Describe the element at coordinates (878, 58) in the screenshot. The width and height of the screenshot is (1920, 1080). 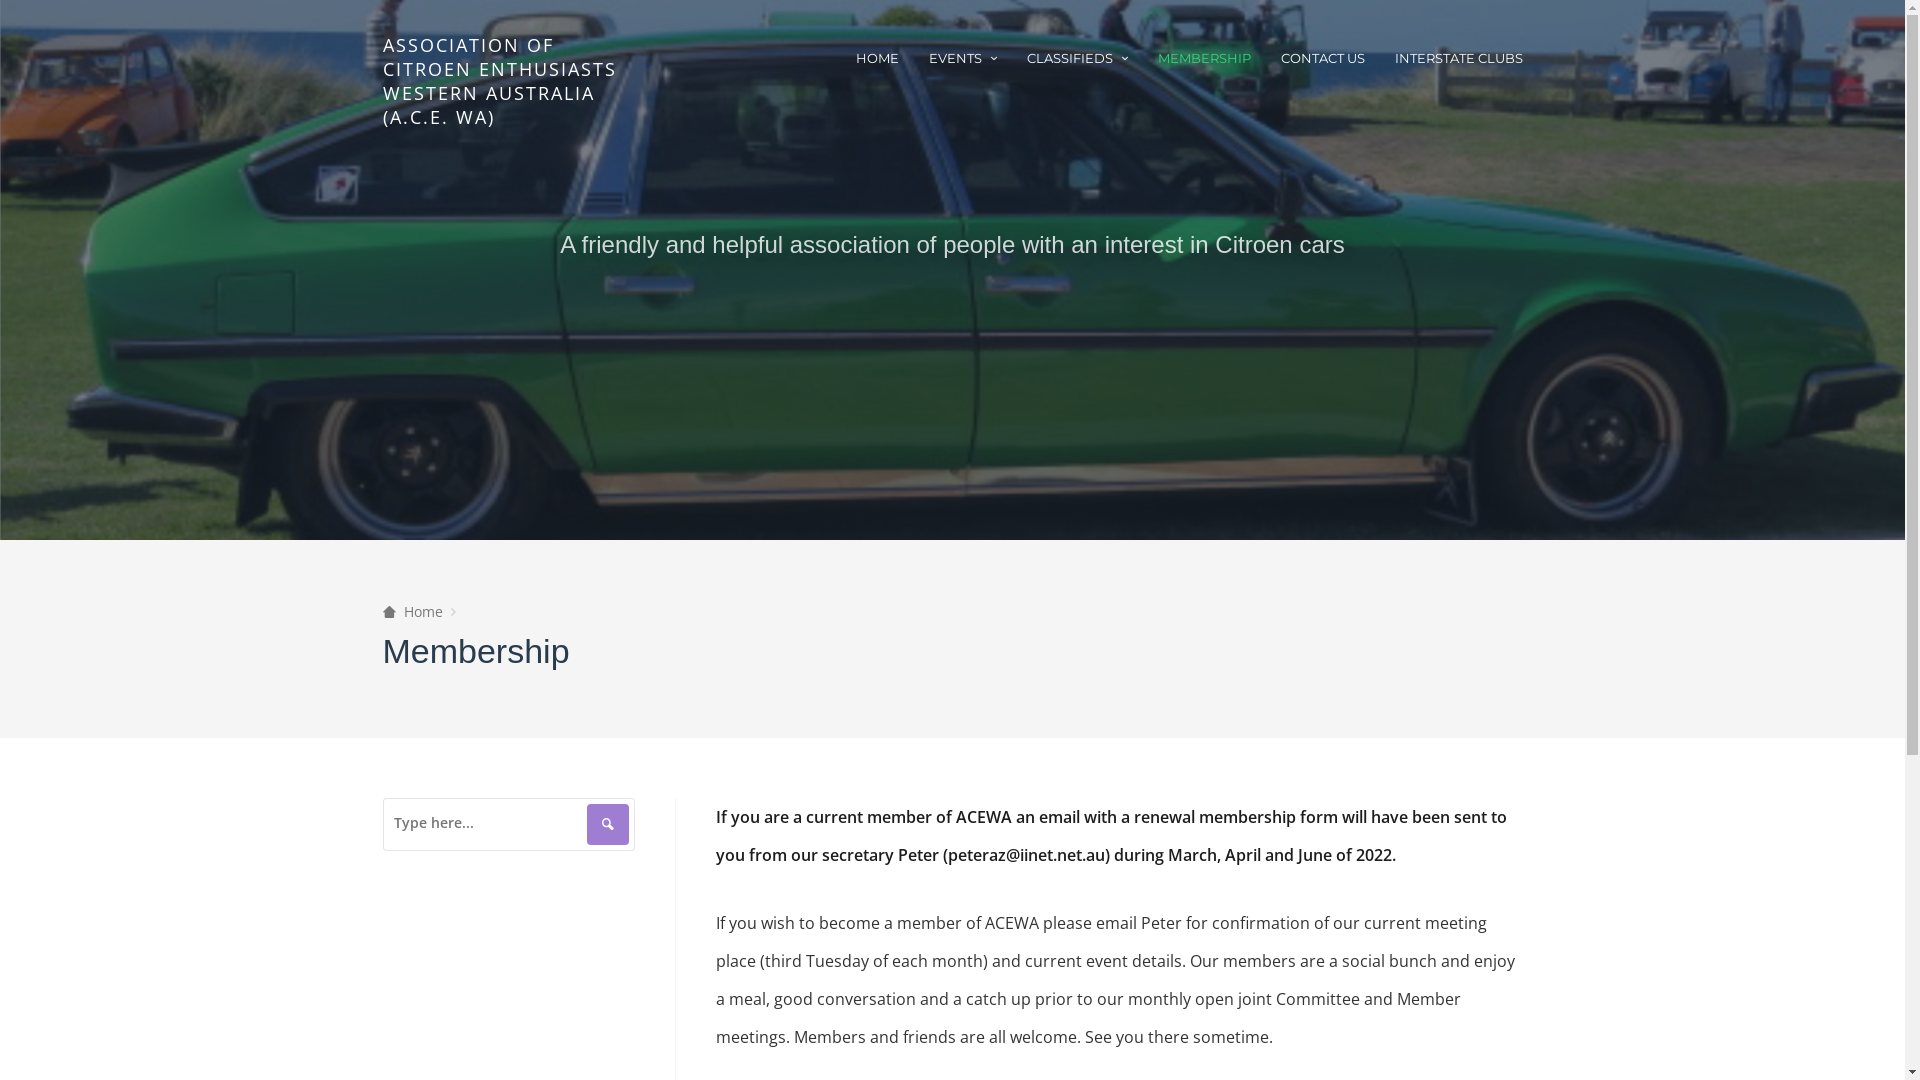
I see `HOME` at that location.